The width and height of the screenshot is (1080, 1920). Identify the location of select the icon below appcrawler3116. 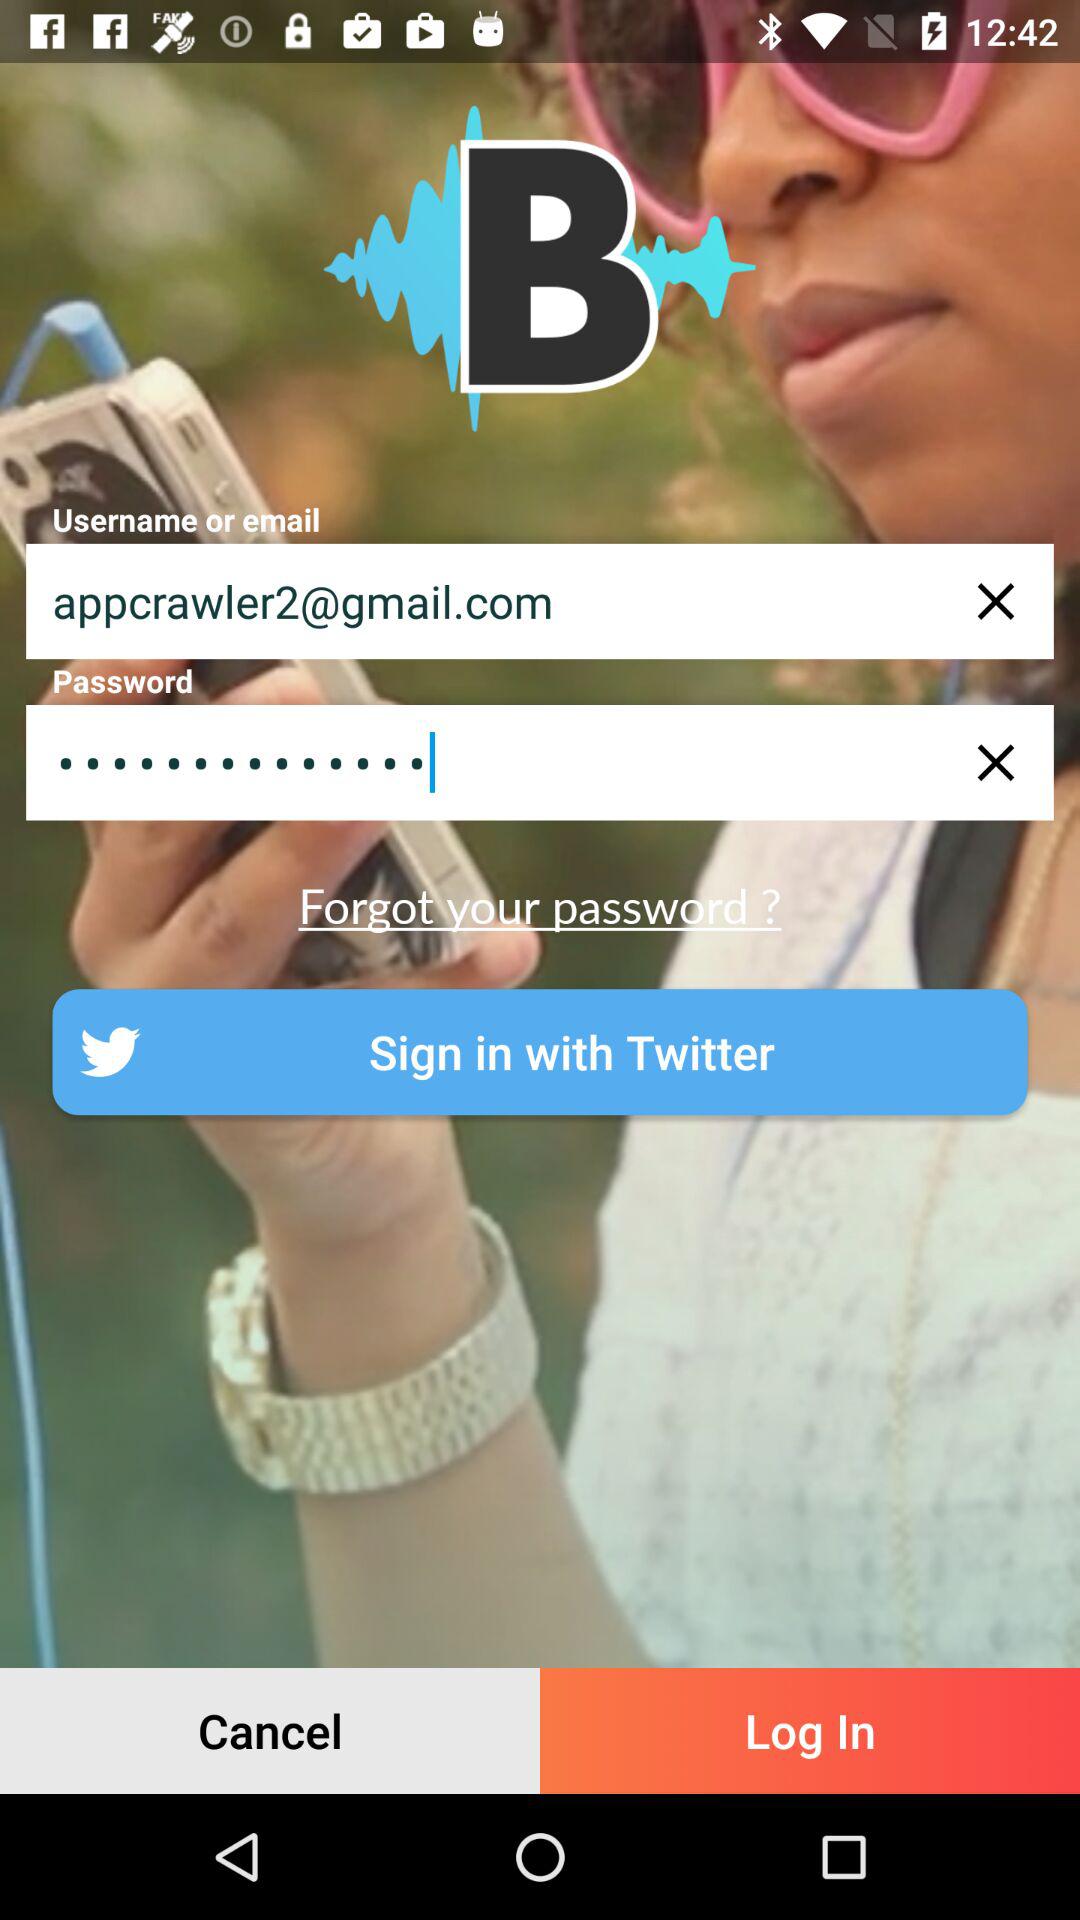
(540, 904).